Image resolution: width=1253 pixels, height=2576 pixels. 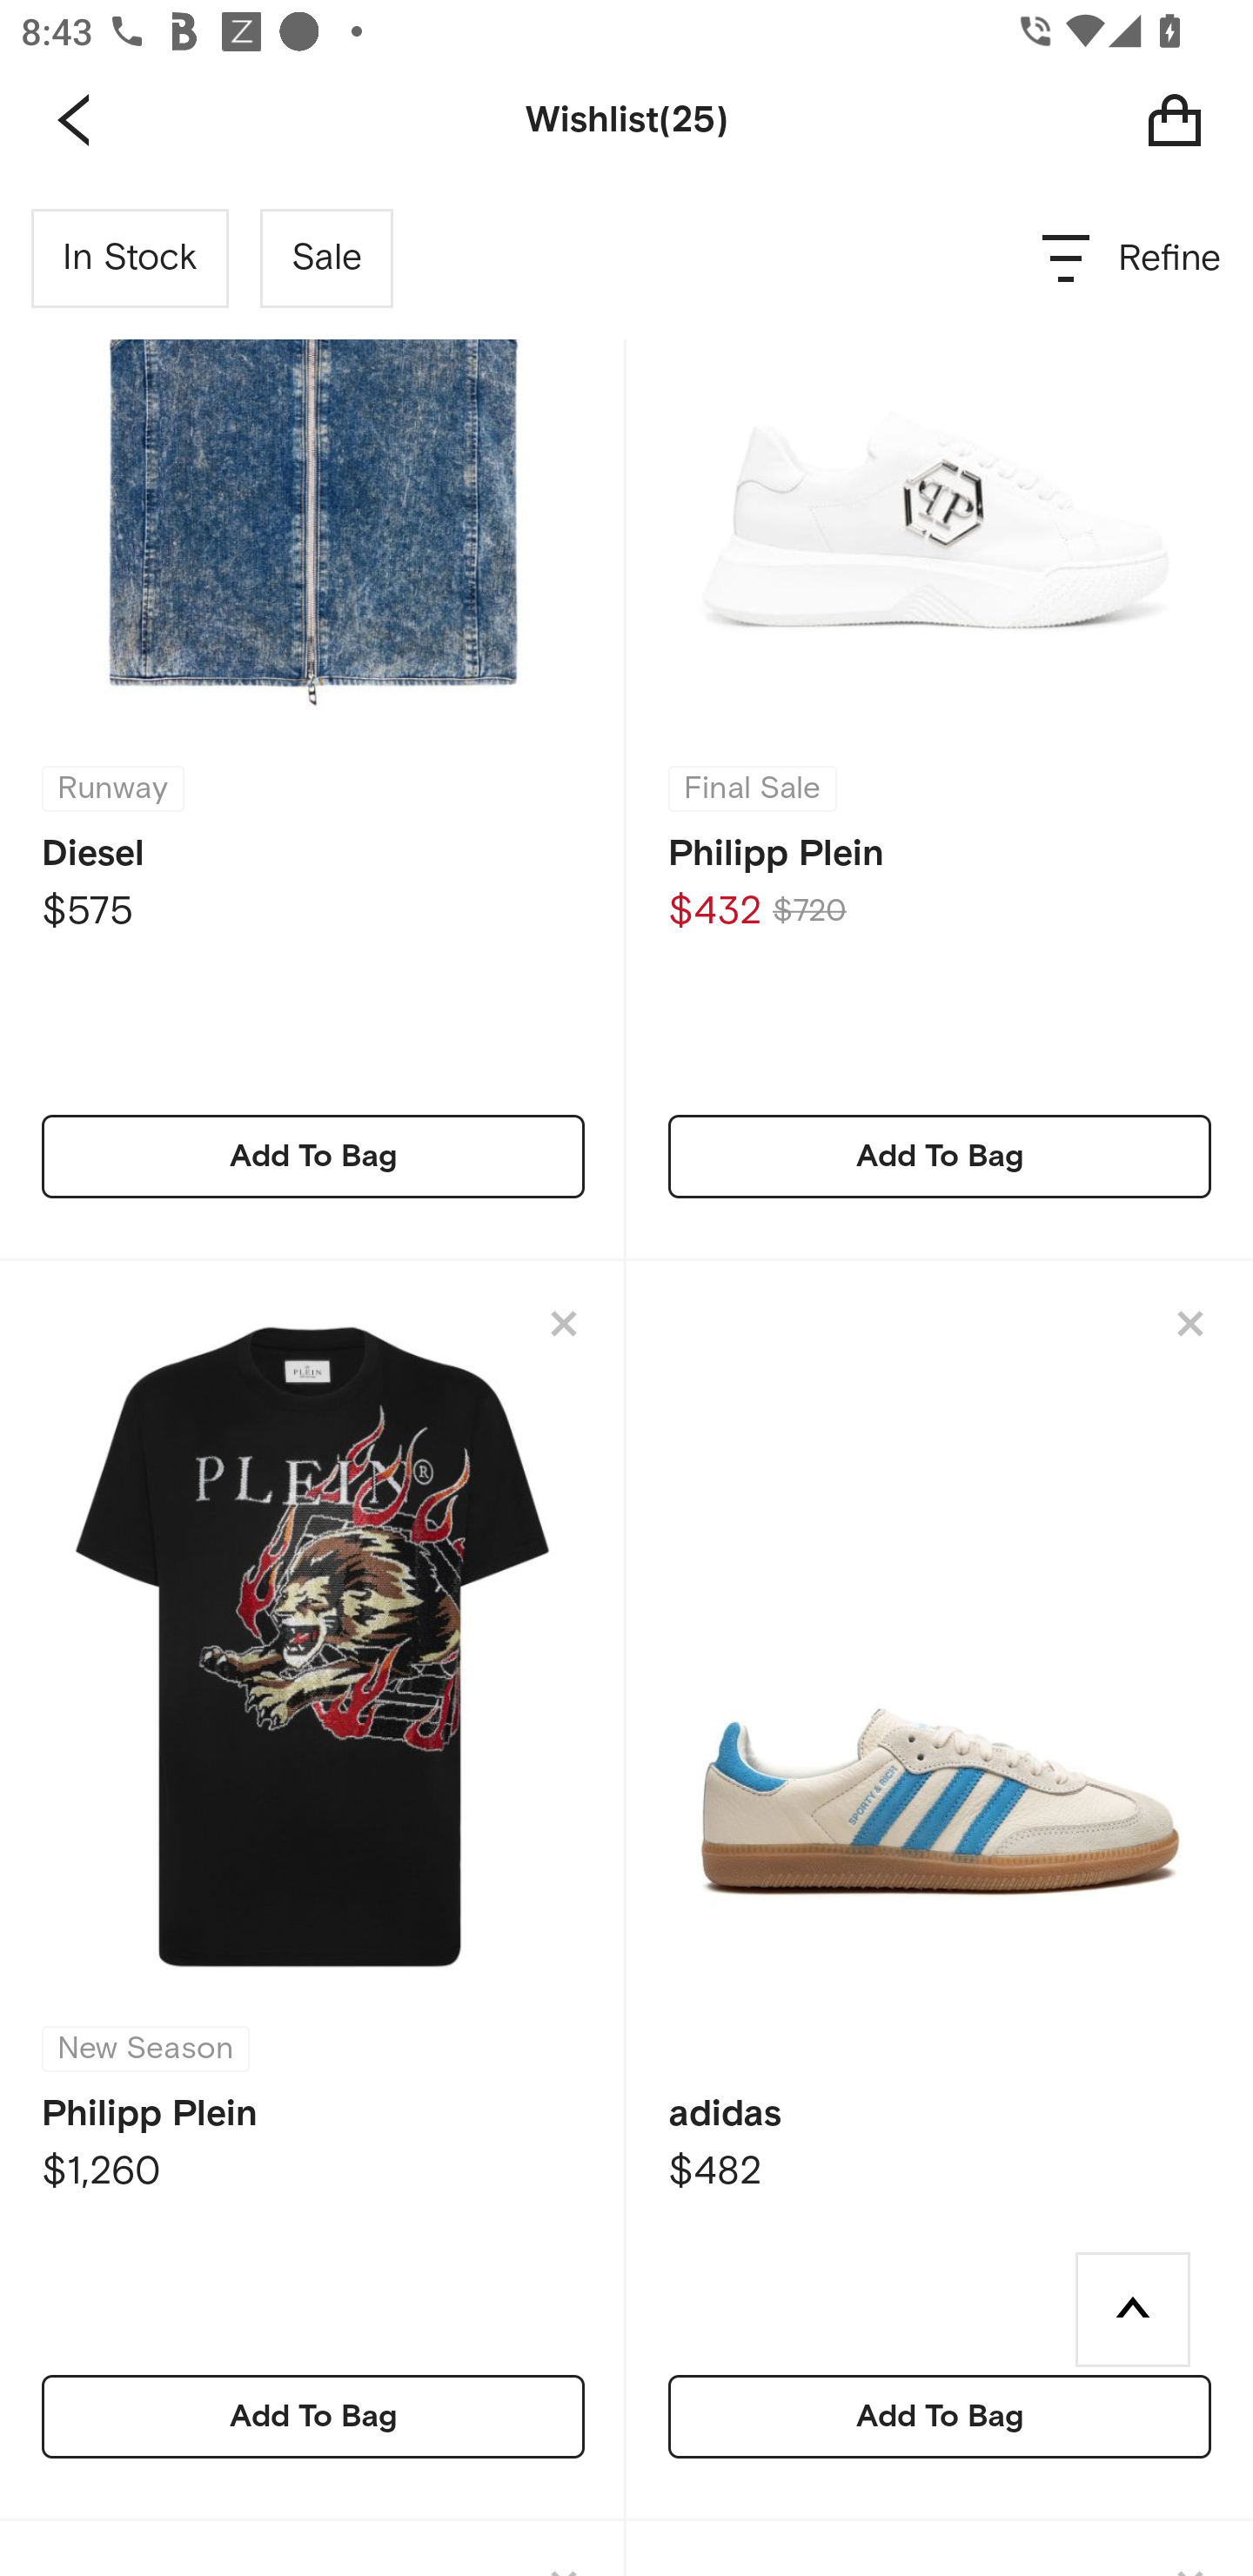 I want to click on Runway Diesel $575 Add To Bag, so click(x=313, y=720).